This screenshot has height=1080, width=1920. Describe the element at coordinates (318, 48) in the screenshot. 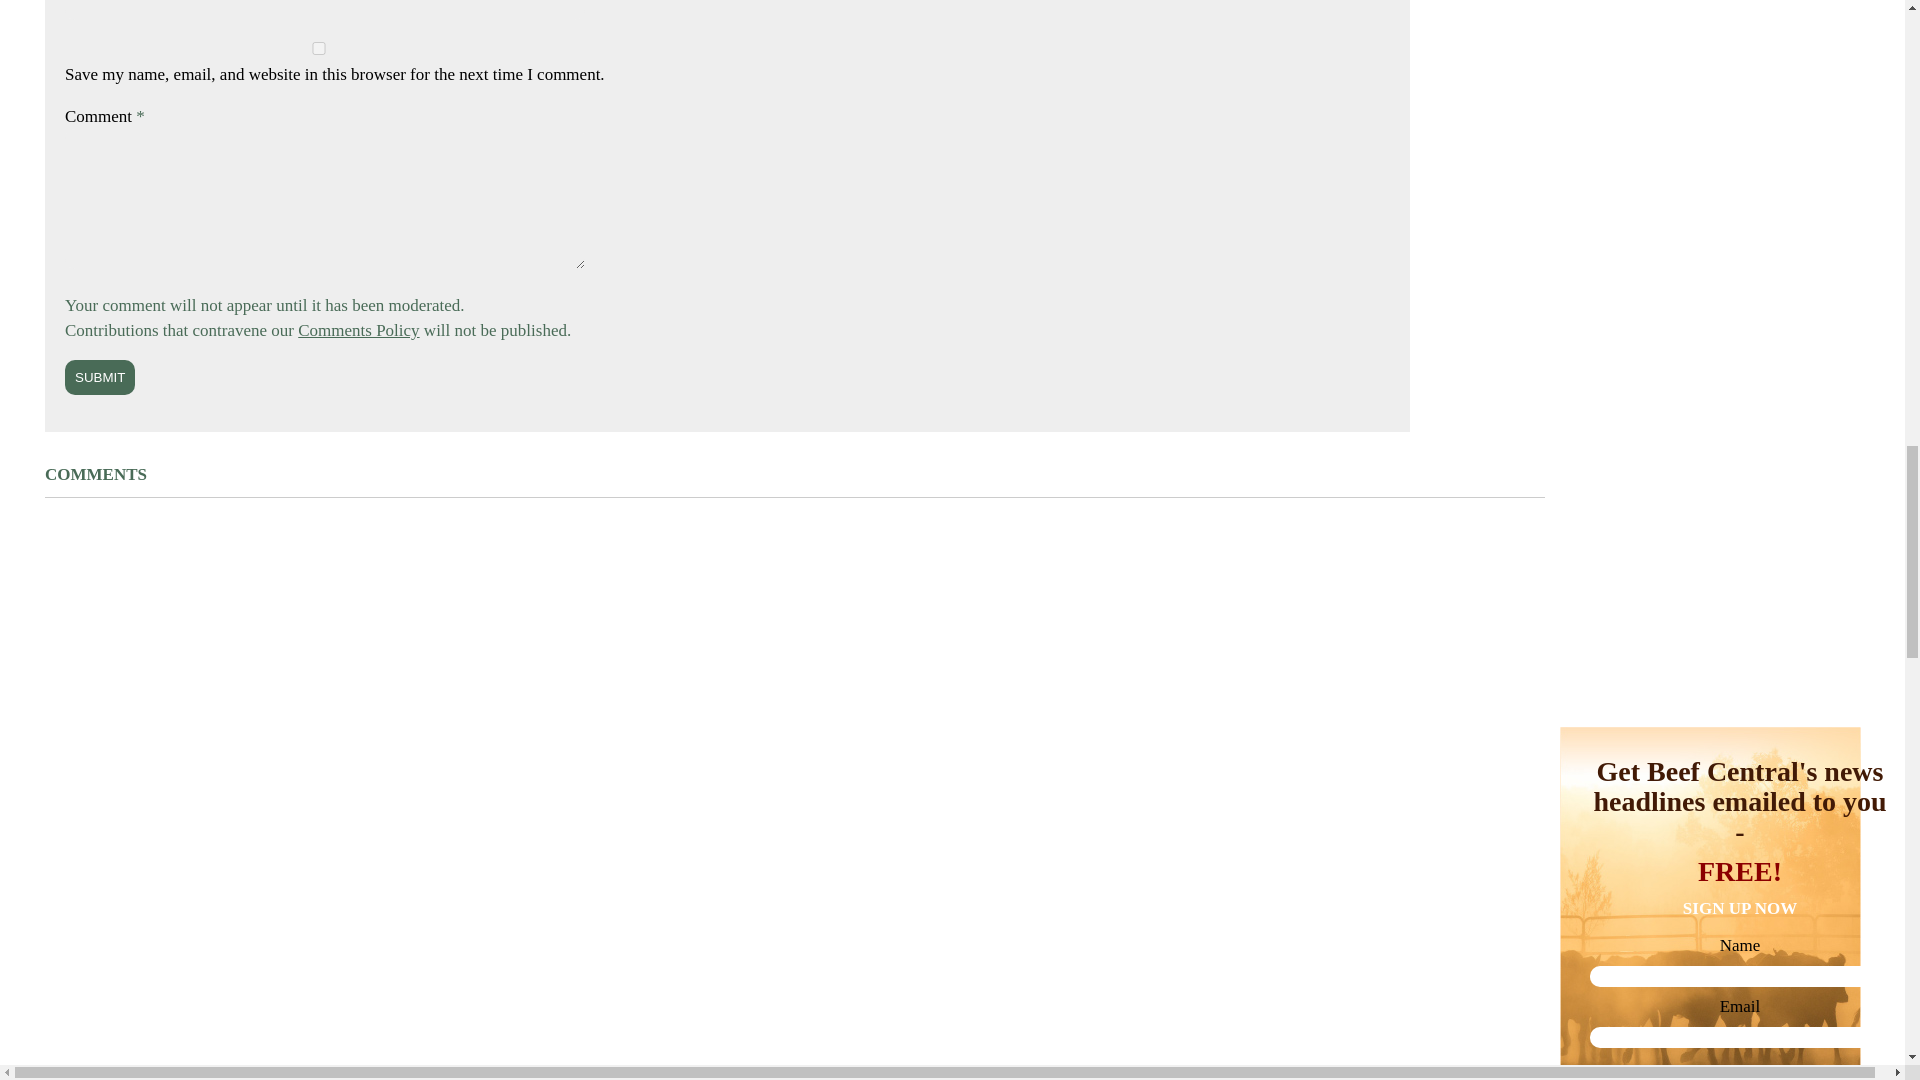

I see `yes` at that location.